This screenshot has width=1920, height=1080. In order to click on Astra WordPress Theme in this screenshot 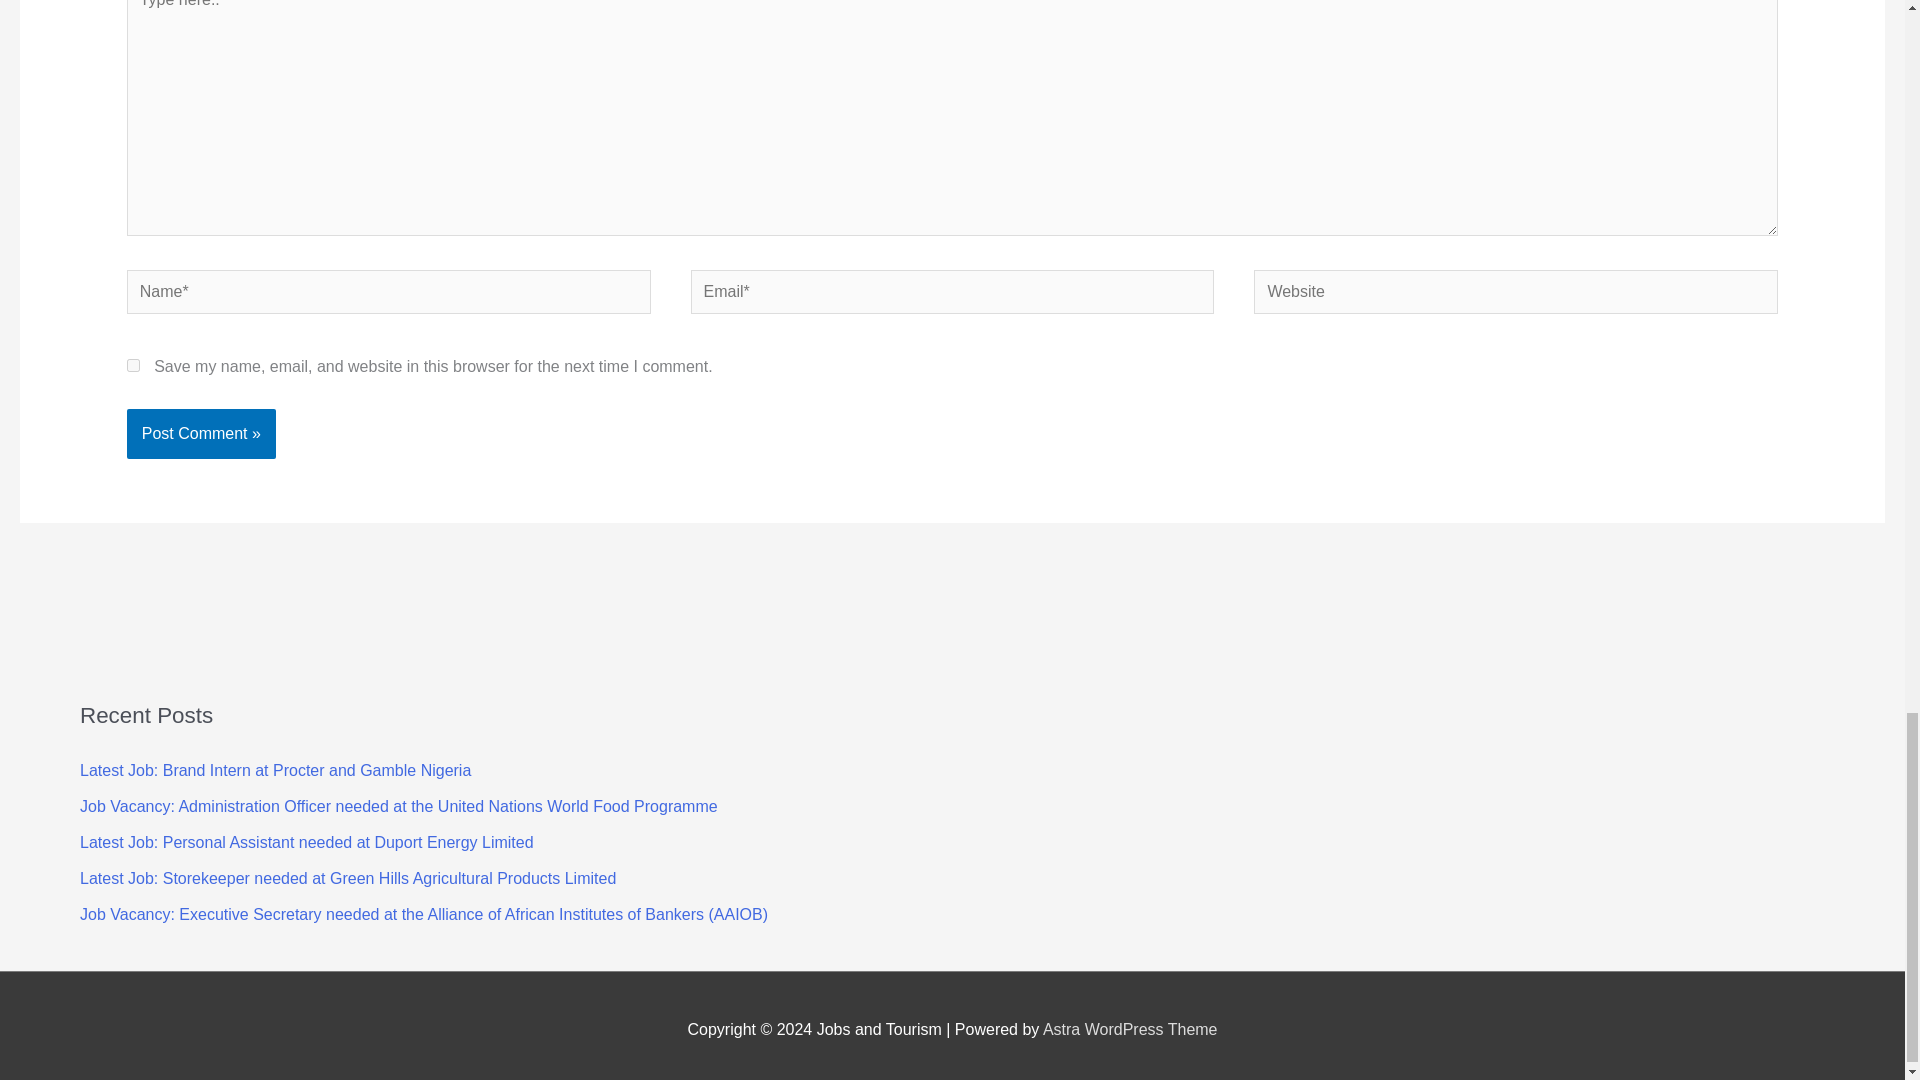, I will do `click(1130, 1028)`.